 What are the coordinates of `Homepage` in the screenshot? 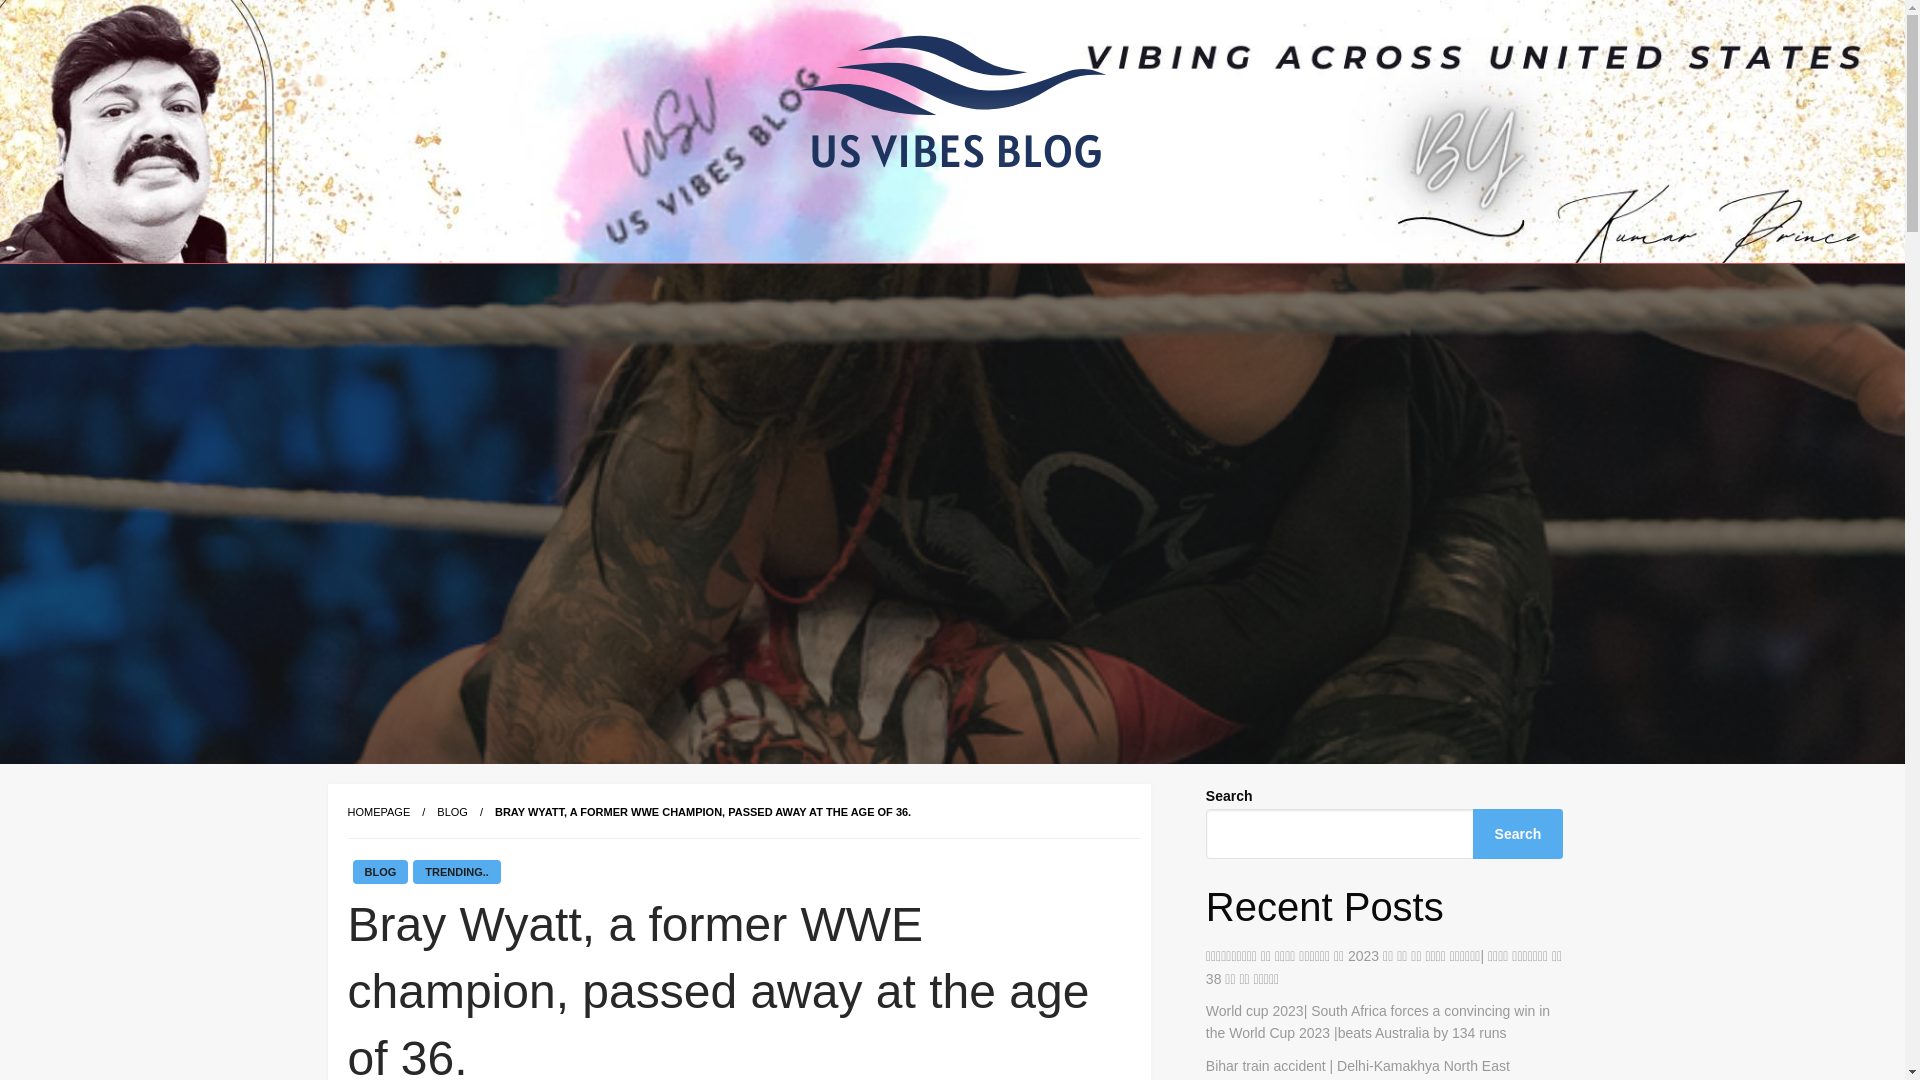 It's located at (378, 811).